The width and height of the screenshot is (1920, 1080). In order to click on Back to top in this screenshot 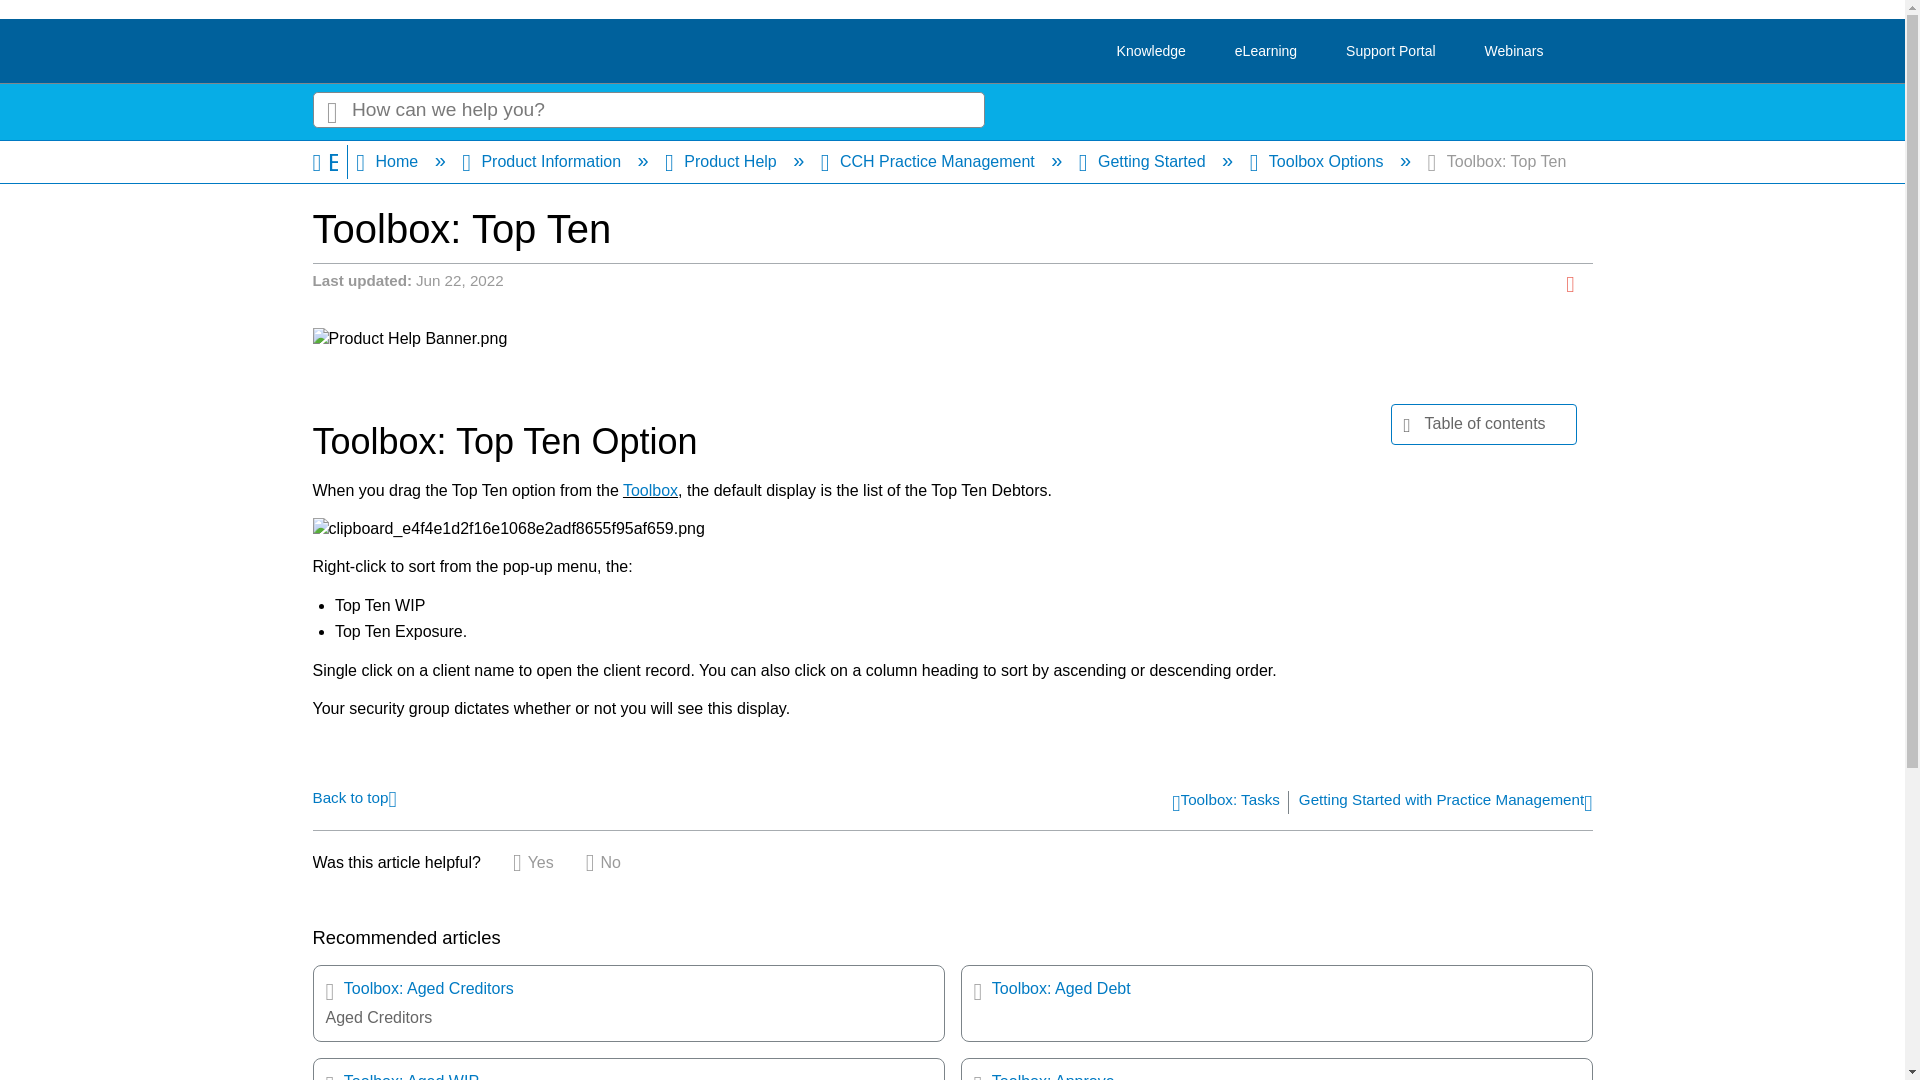, I will do `click(353, 796)`.